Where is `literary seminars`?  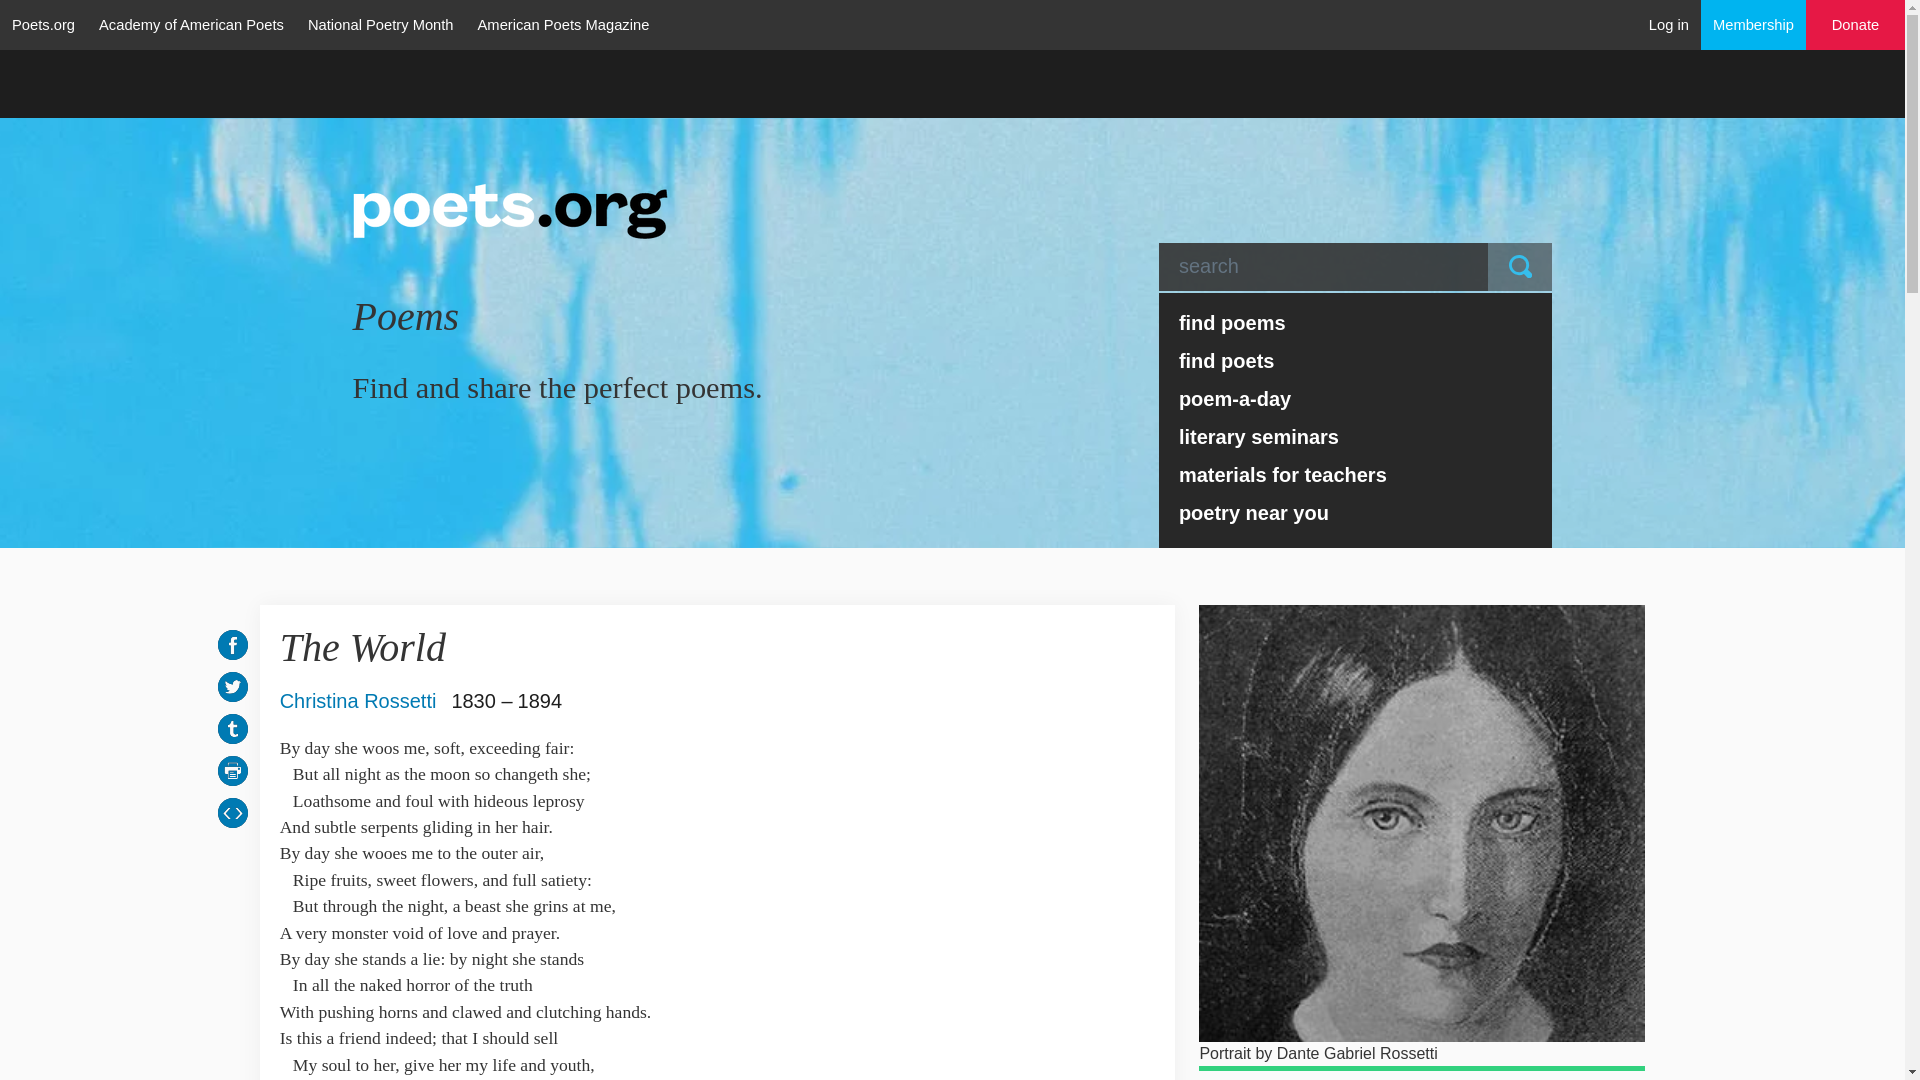
literary seminars is located at coordinates (1356, 436).